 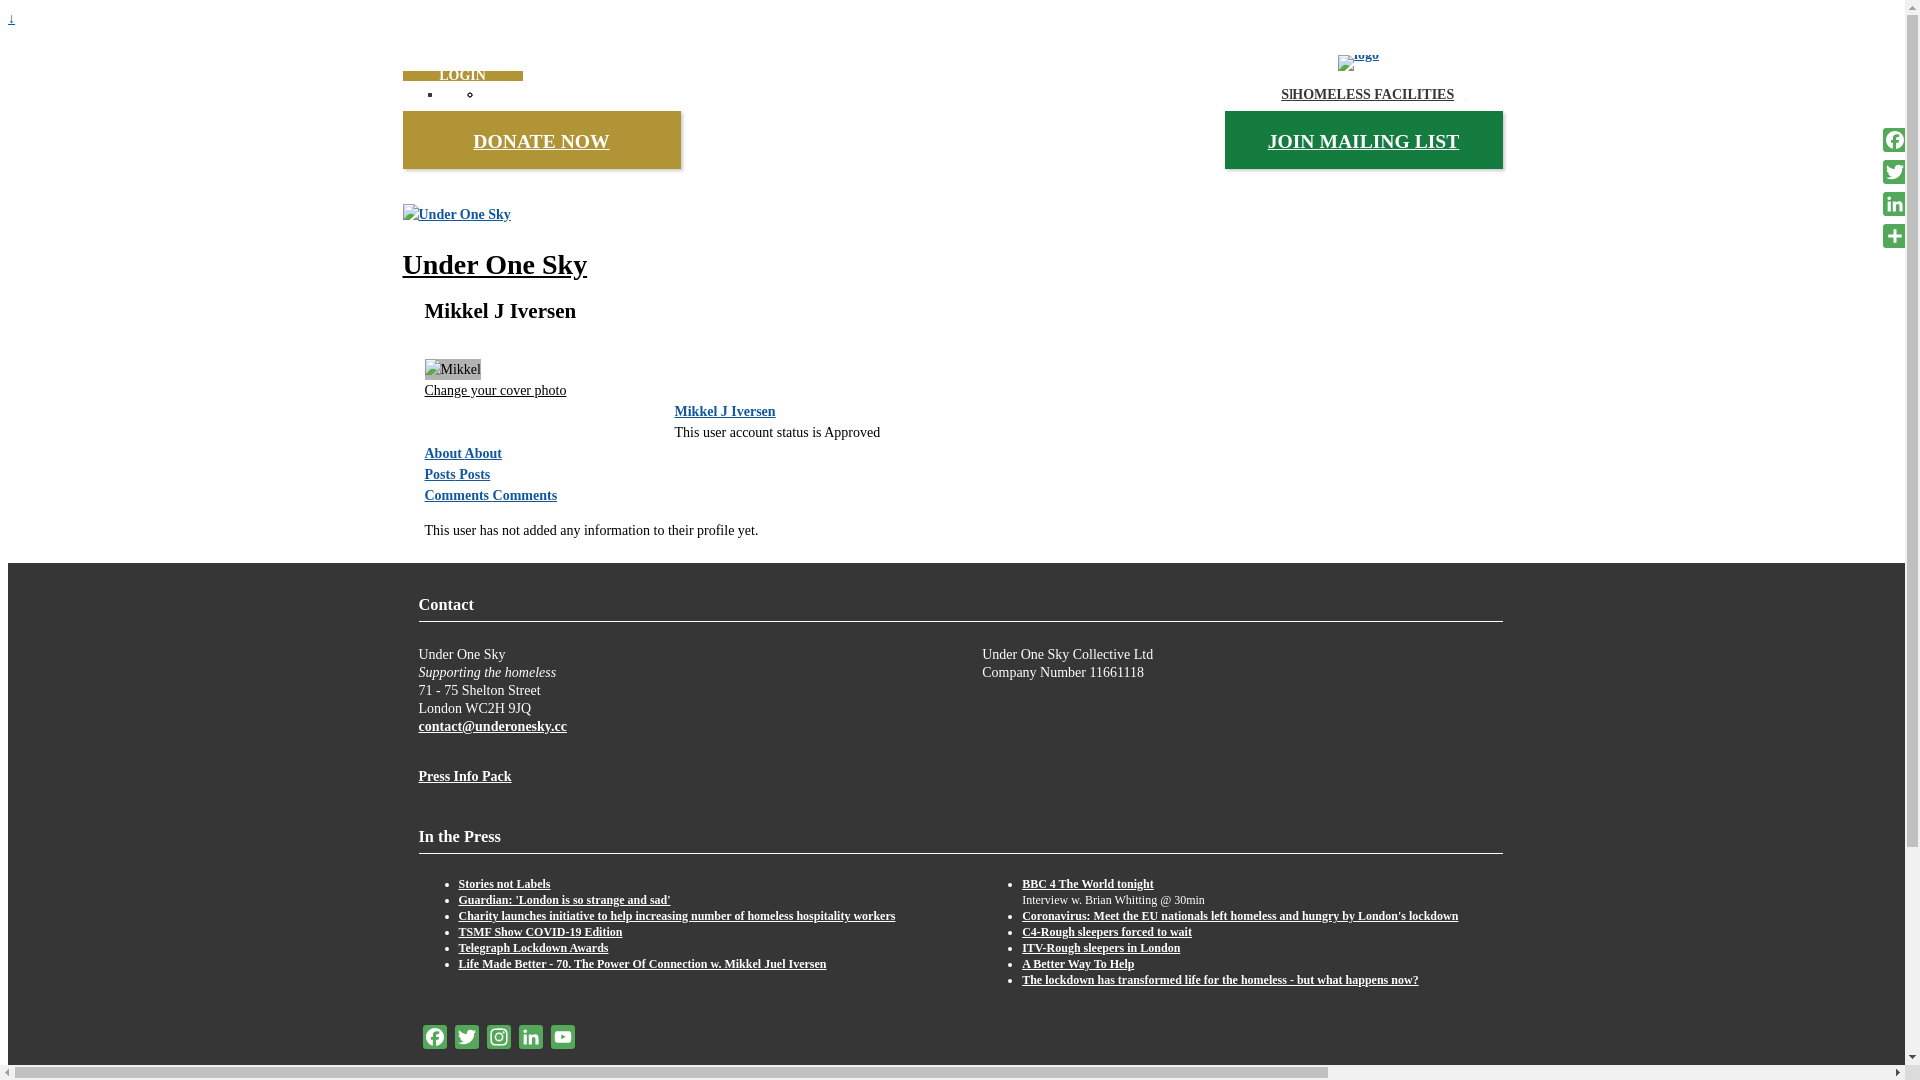 I want to click on Posts, so click(x=474, y=474).